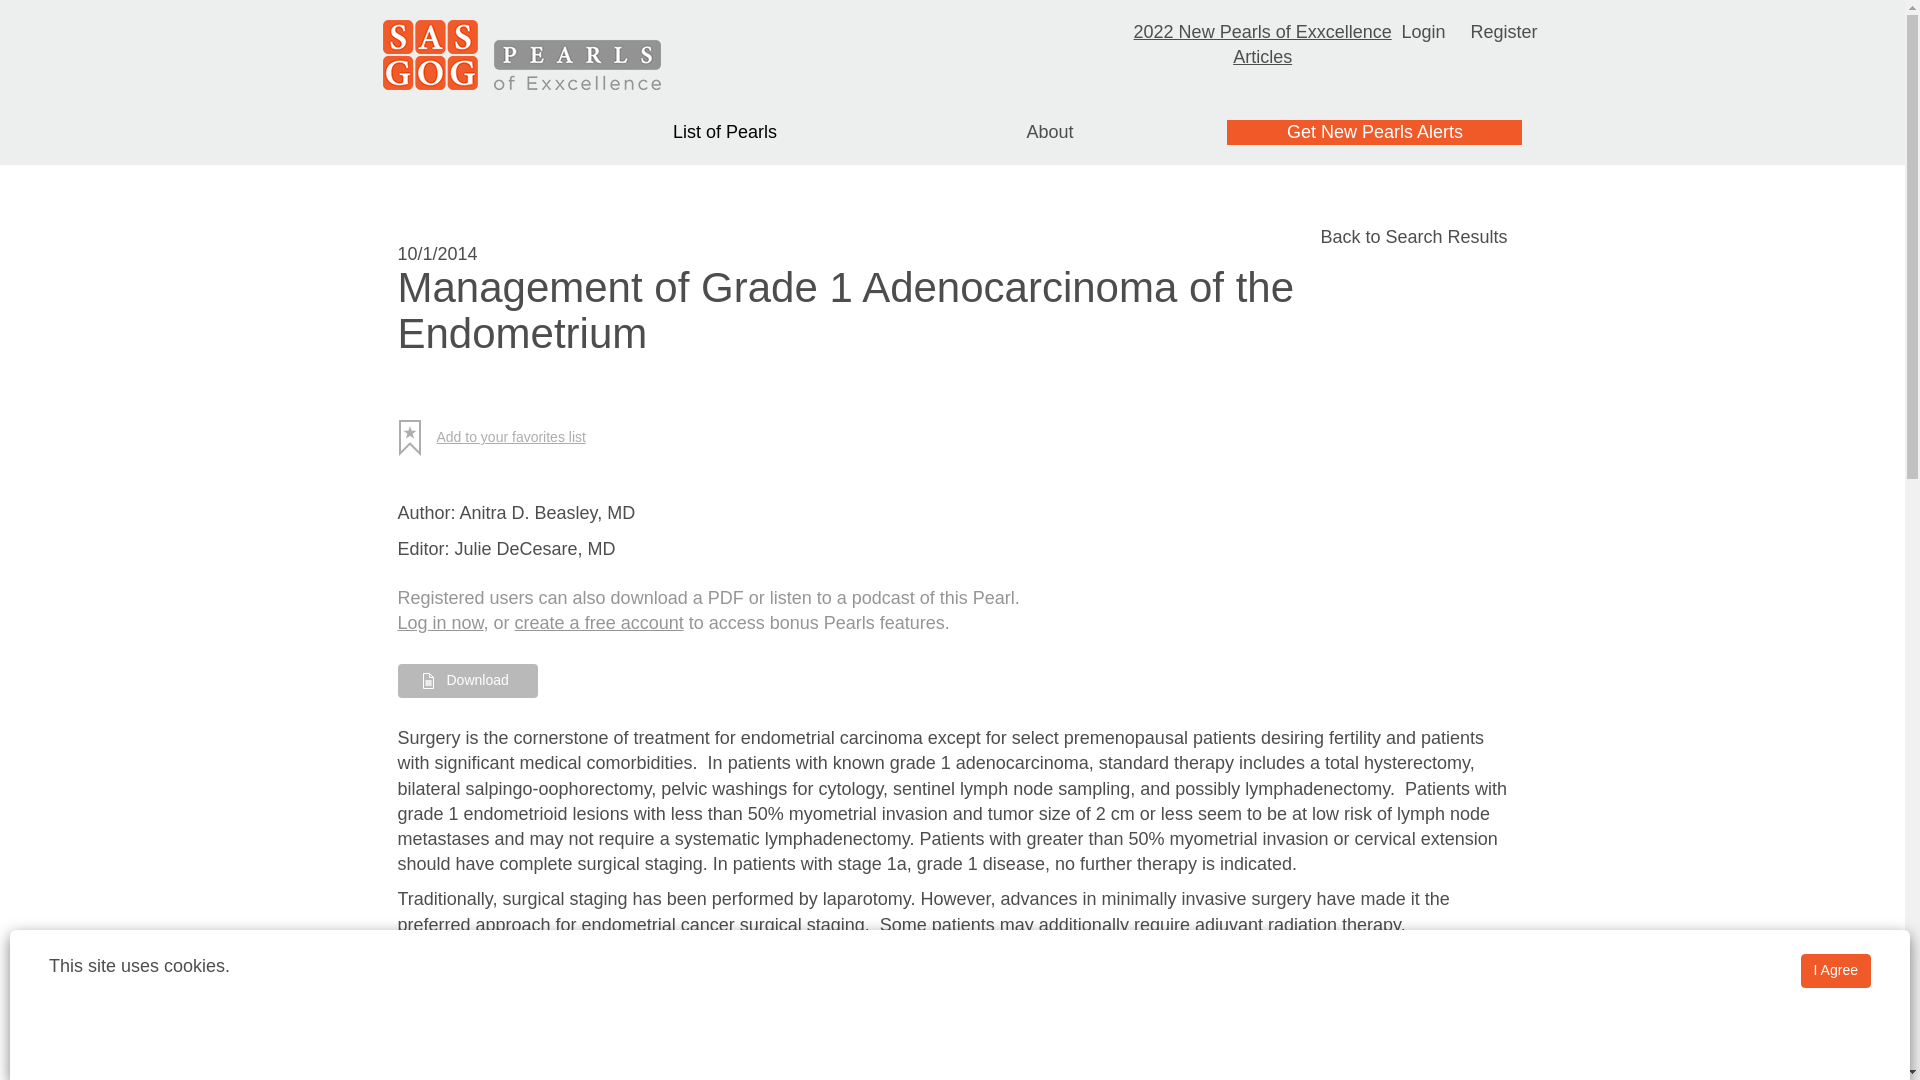  Describe the element at coordinates (467, 680) in the screenshot. I see `Download` at that location.